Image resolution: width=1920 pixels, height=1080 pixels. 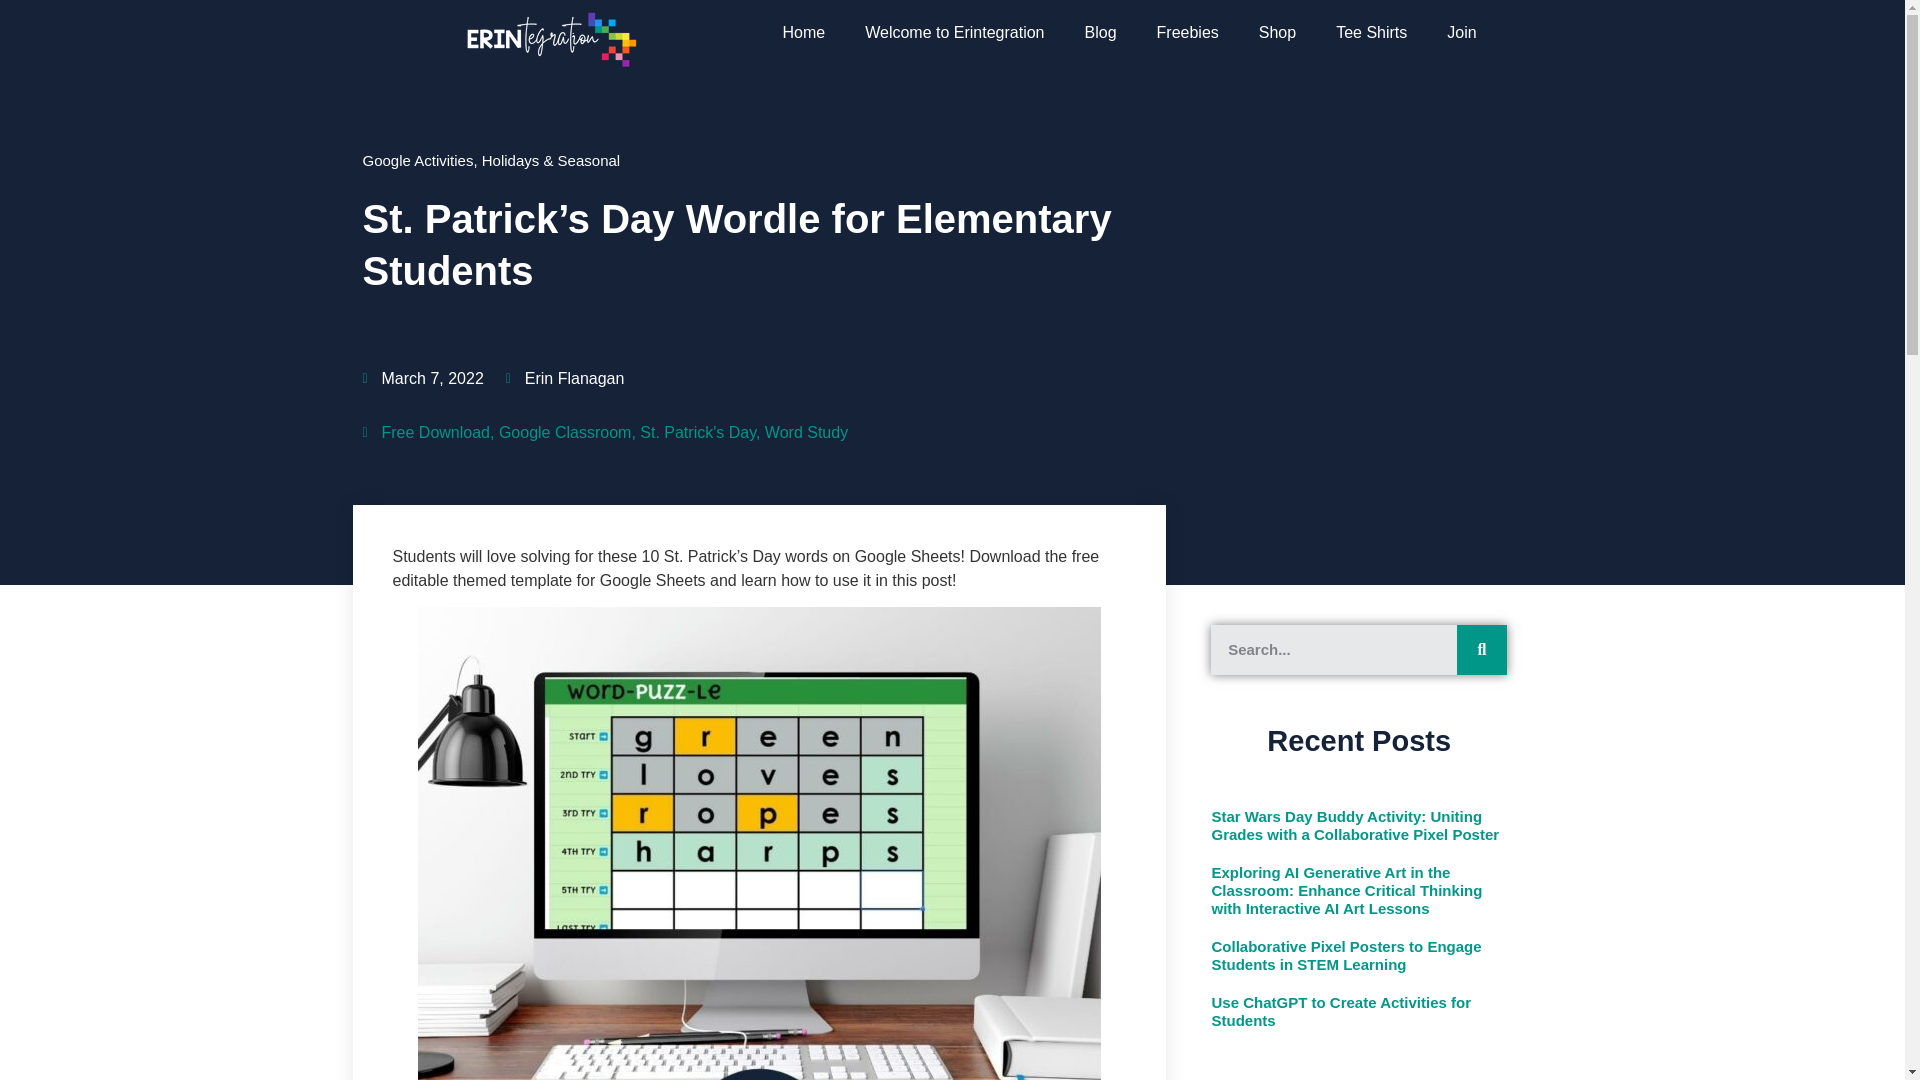 I want to click on Welcome to Erintegration, so click(x=954, y=32).